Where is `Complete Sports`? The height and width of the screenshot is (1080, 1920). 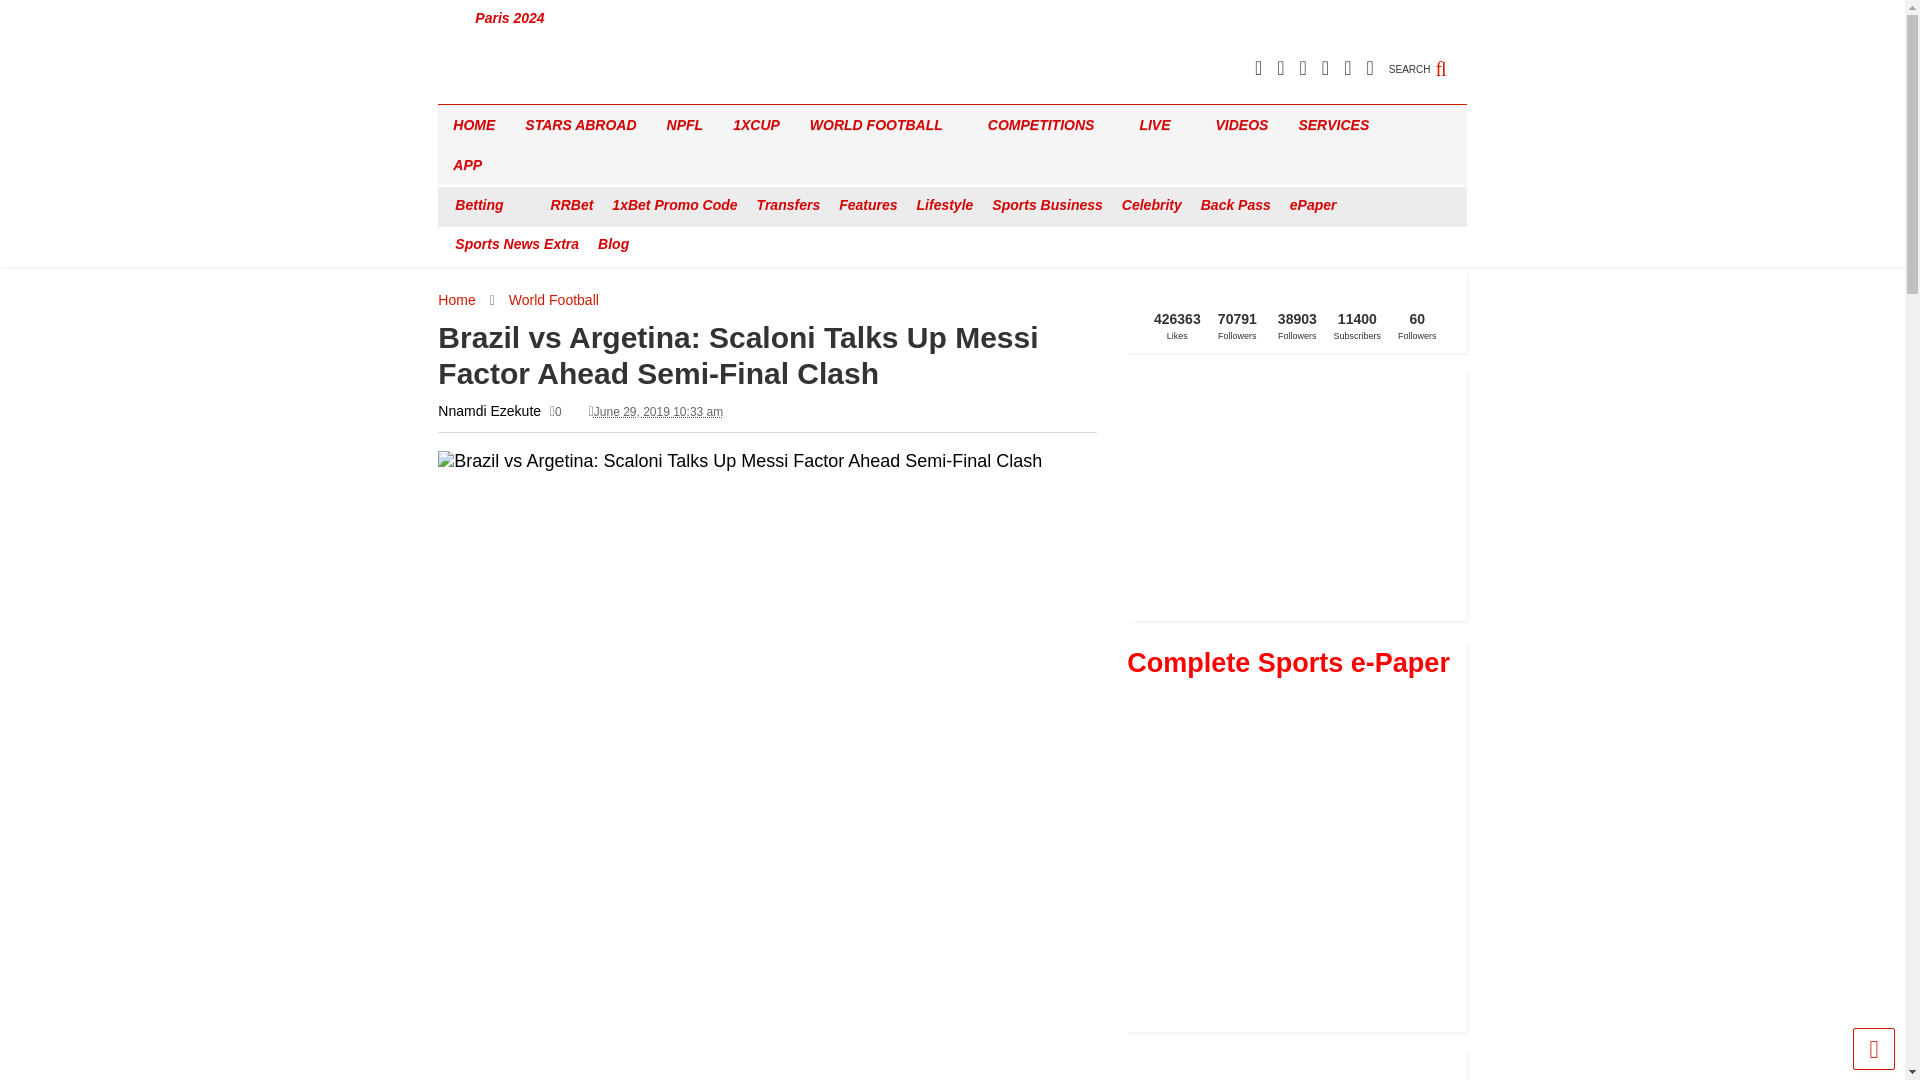 Complete Sports is located at coordinates (506, 88).